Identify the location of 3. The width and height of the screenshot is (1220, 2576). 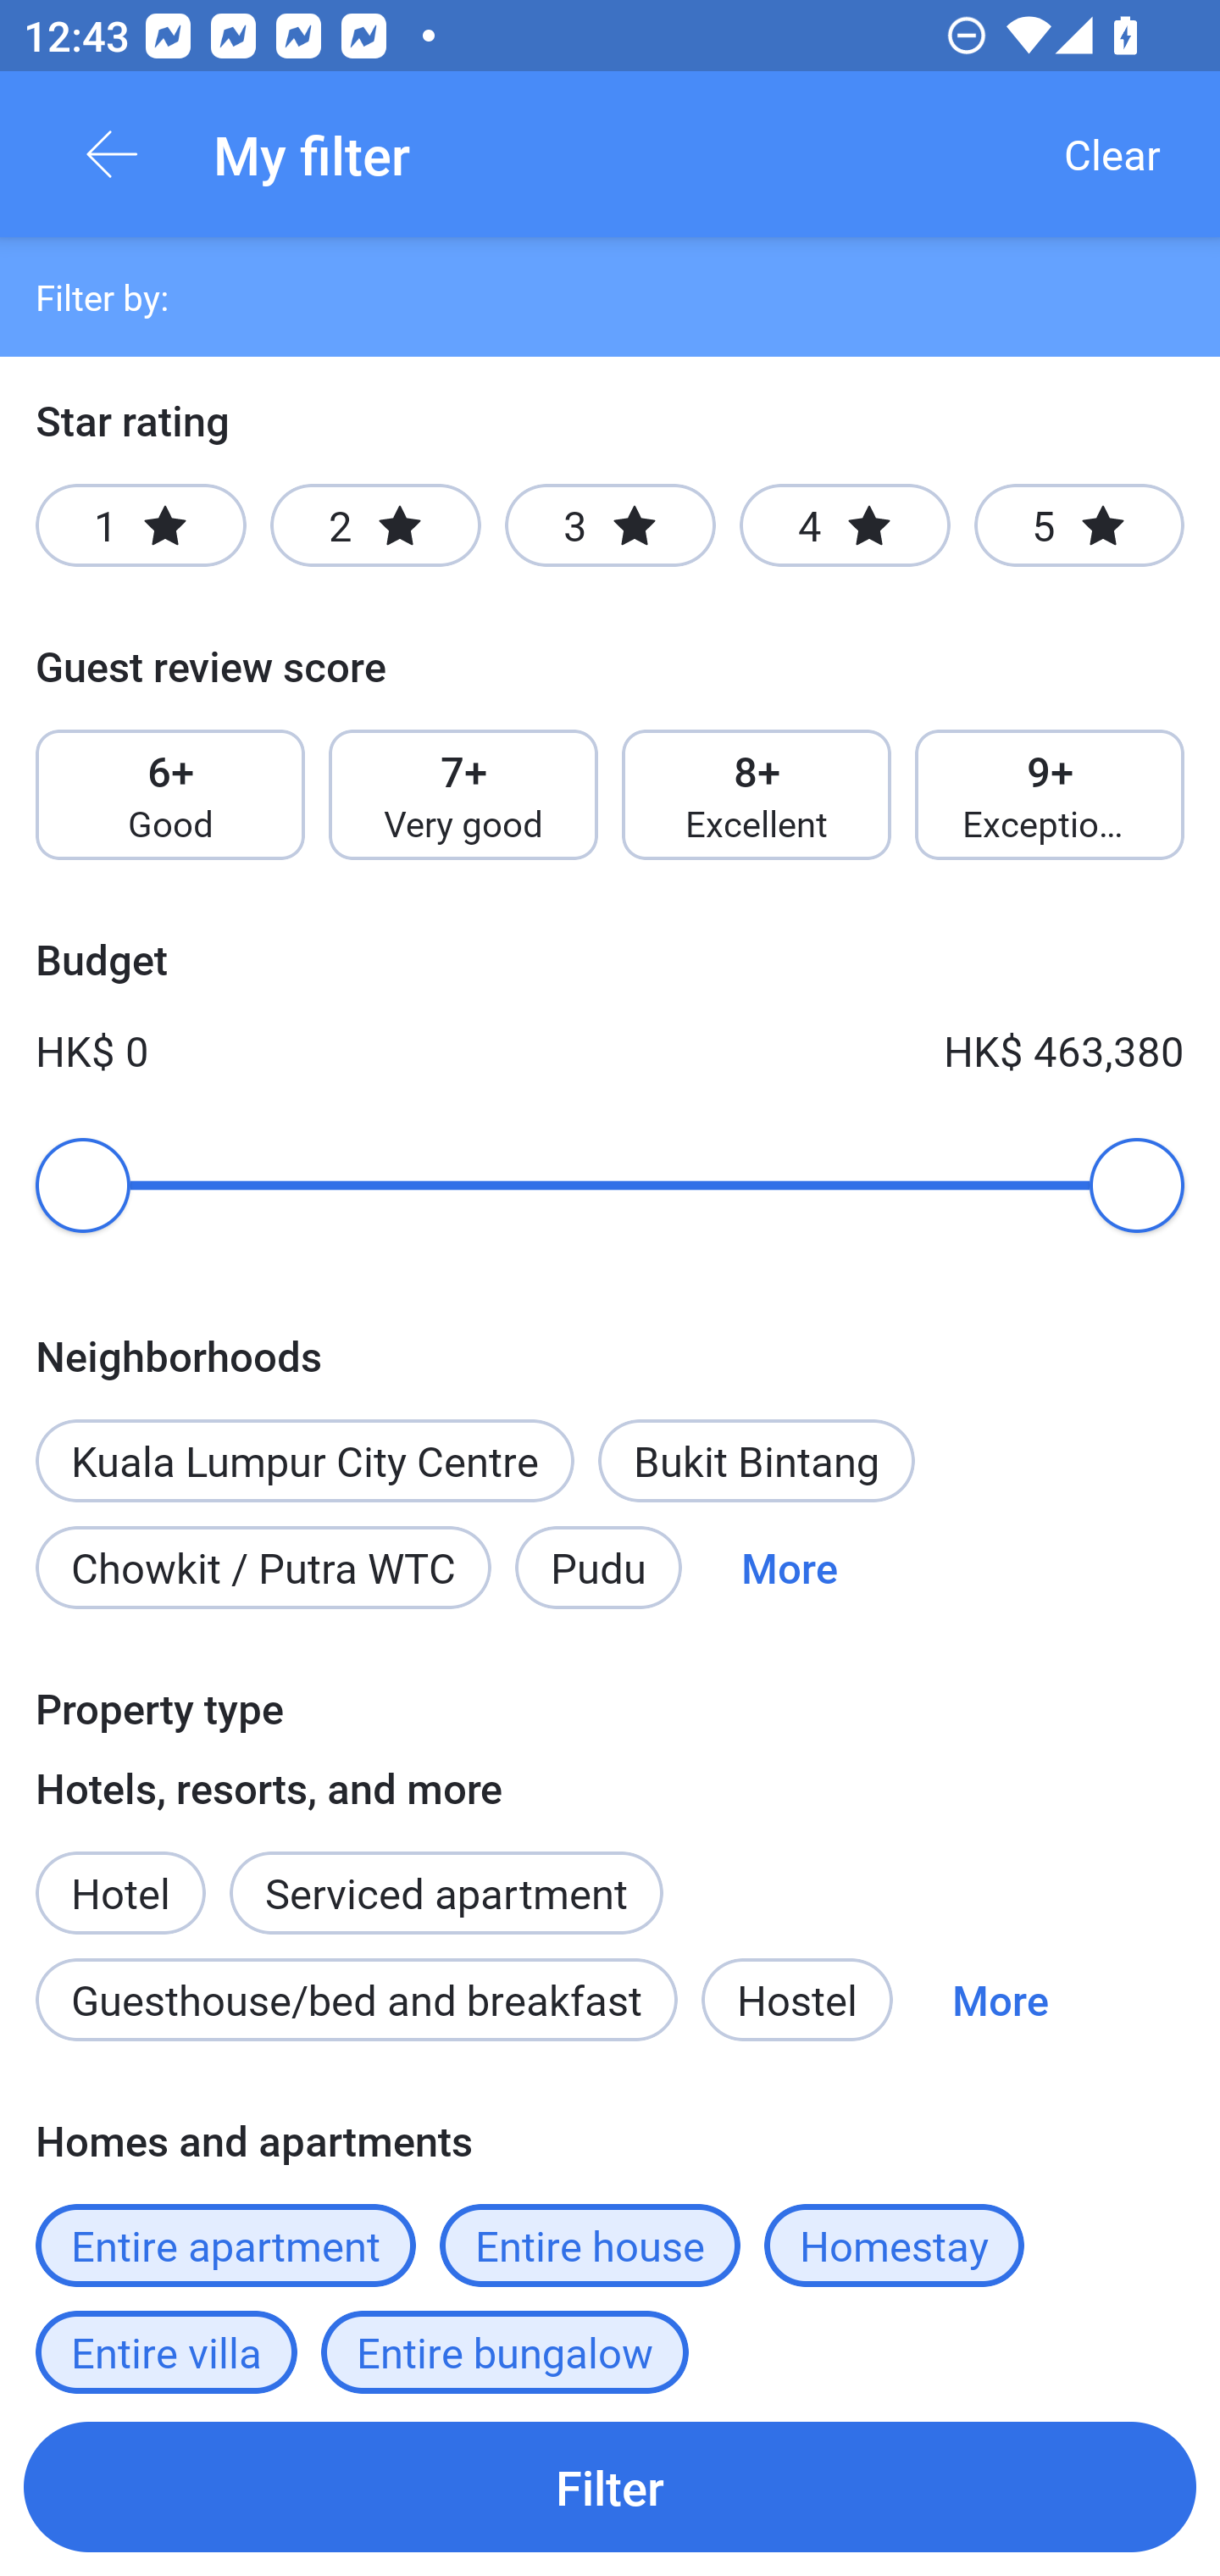
(610, 525).